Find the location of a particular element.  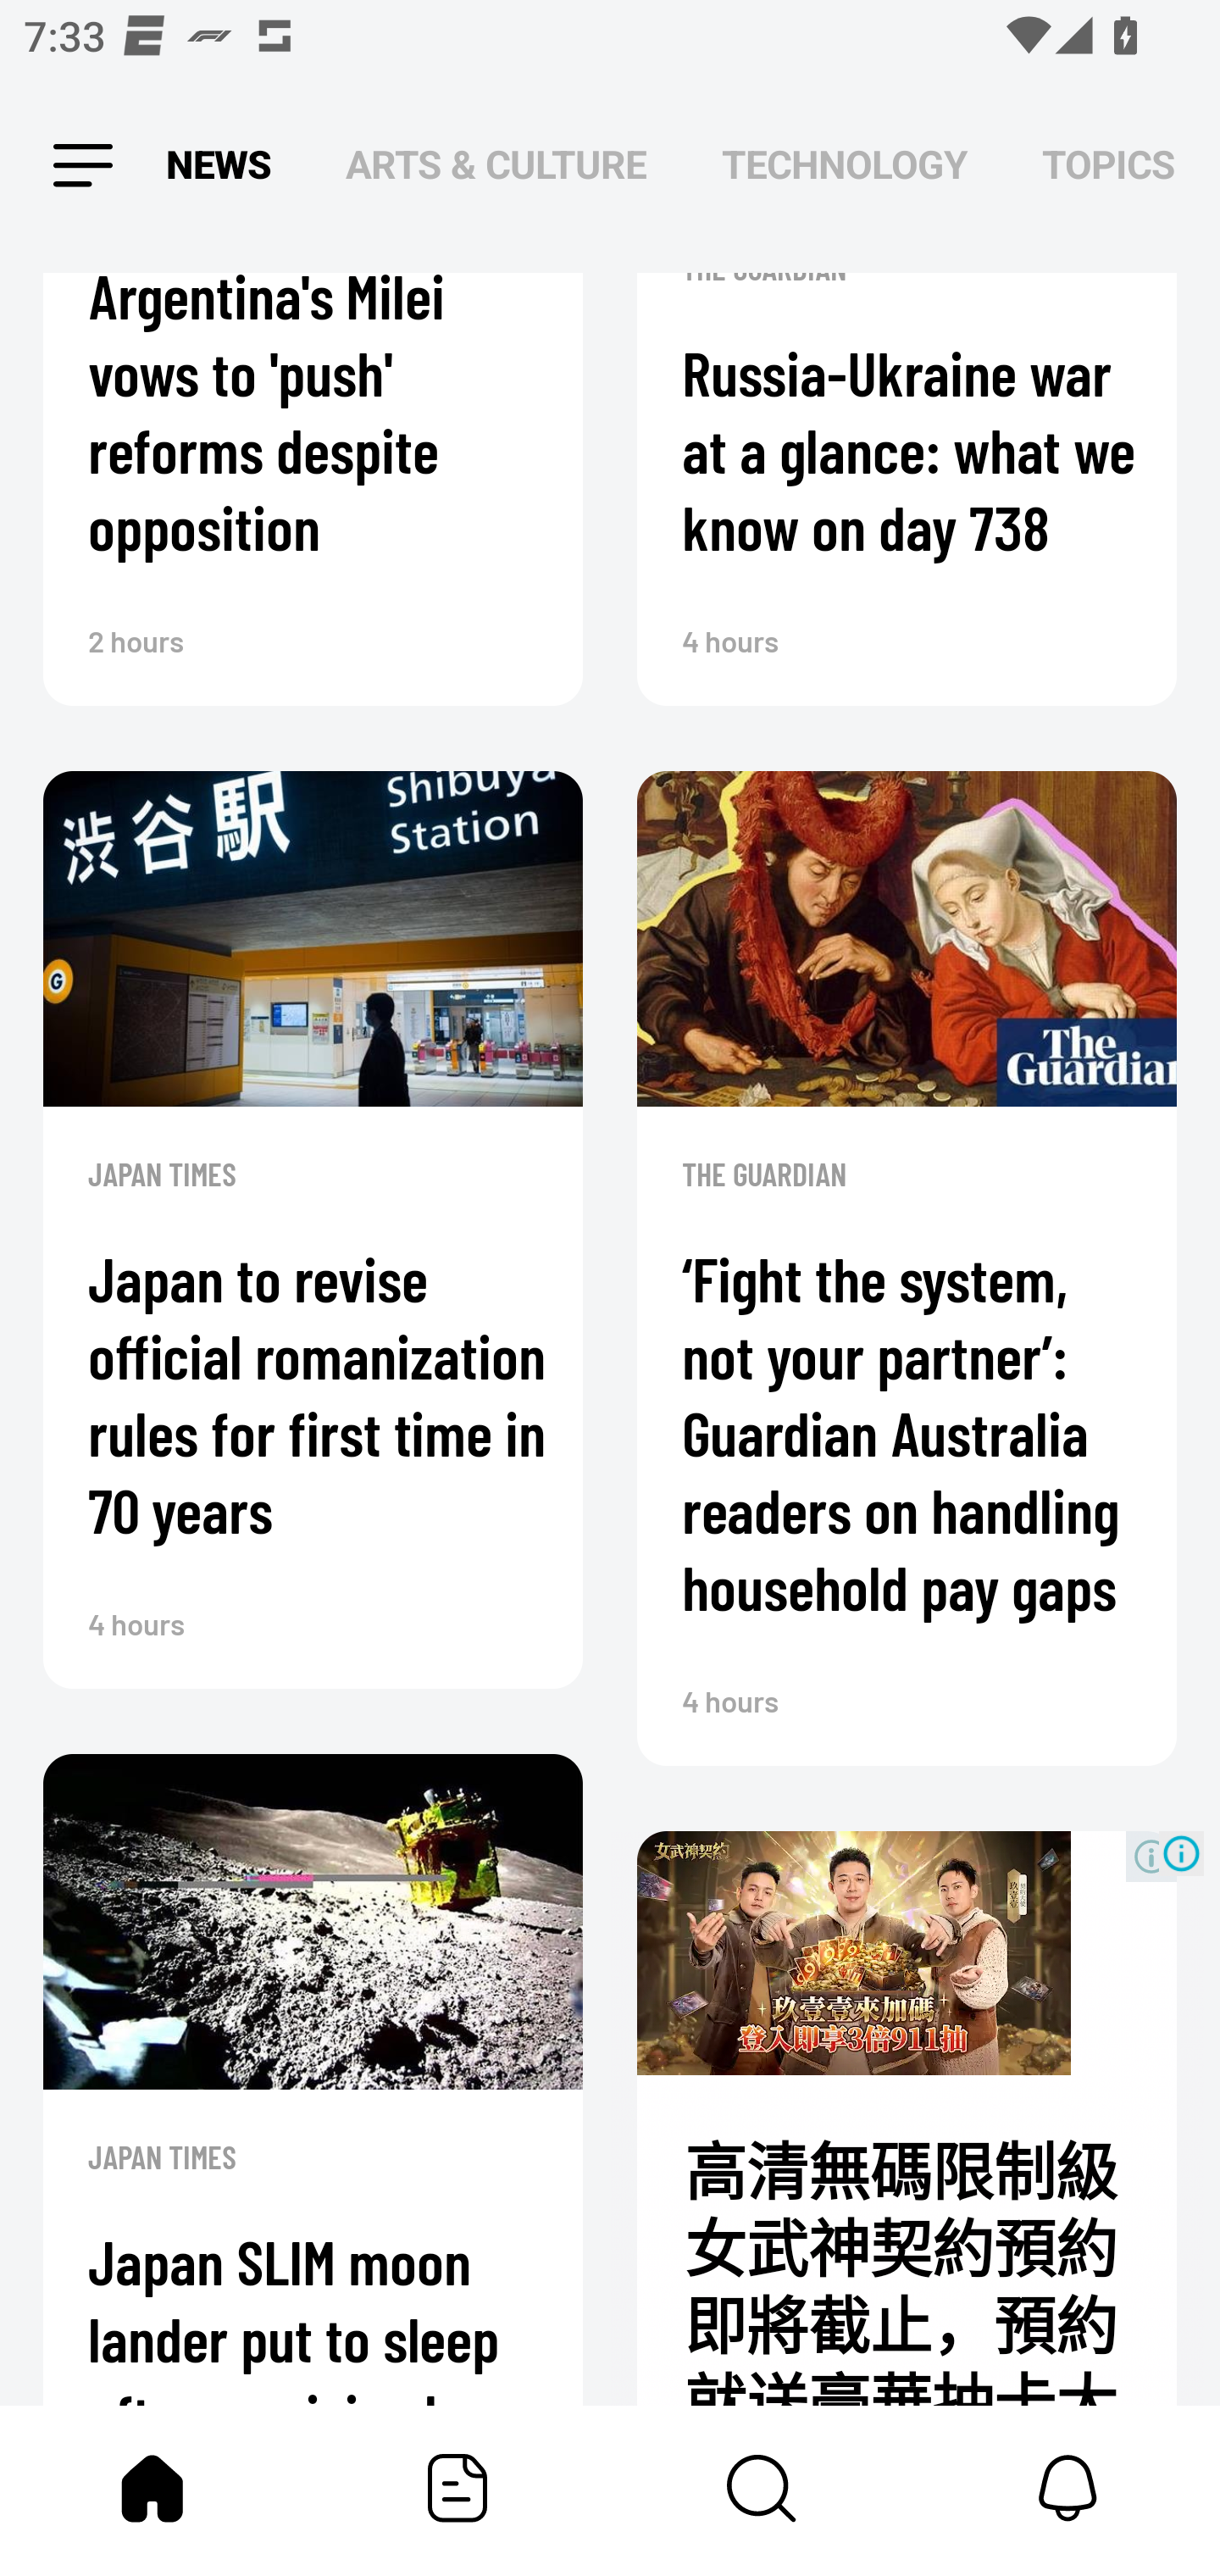

TECHNOLOGY is located at coordinates (844, 166).